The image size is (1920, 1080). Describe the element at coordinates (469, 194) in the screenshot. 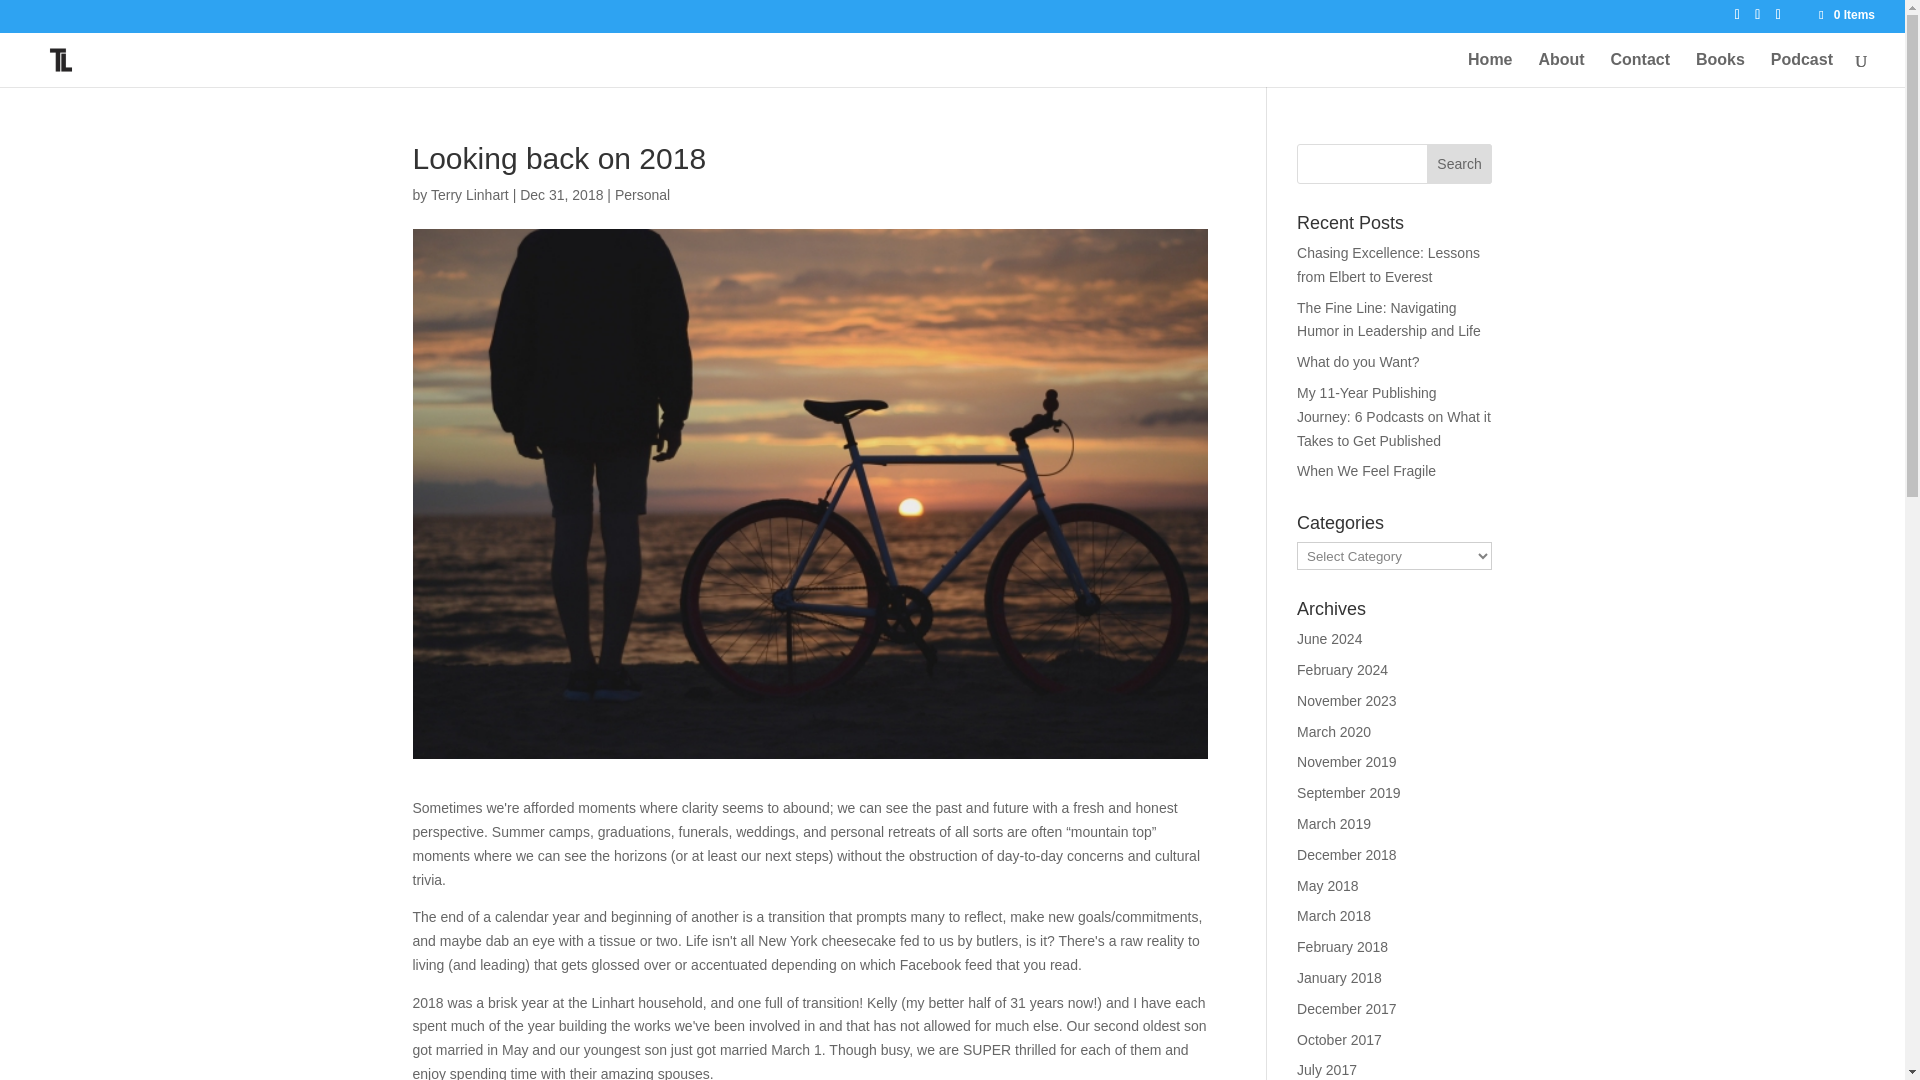

I see `Posts by Terry Linhart` at that location.